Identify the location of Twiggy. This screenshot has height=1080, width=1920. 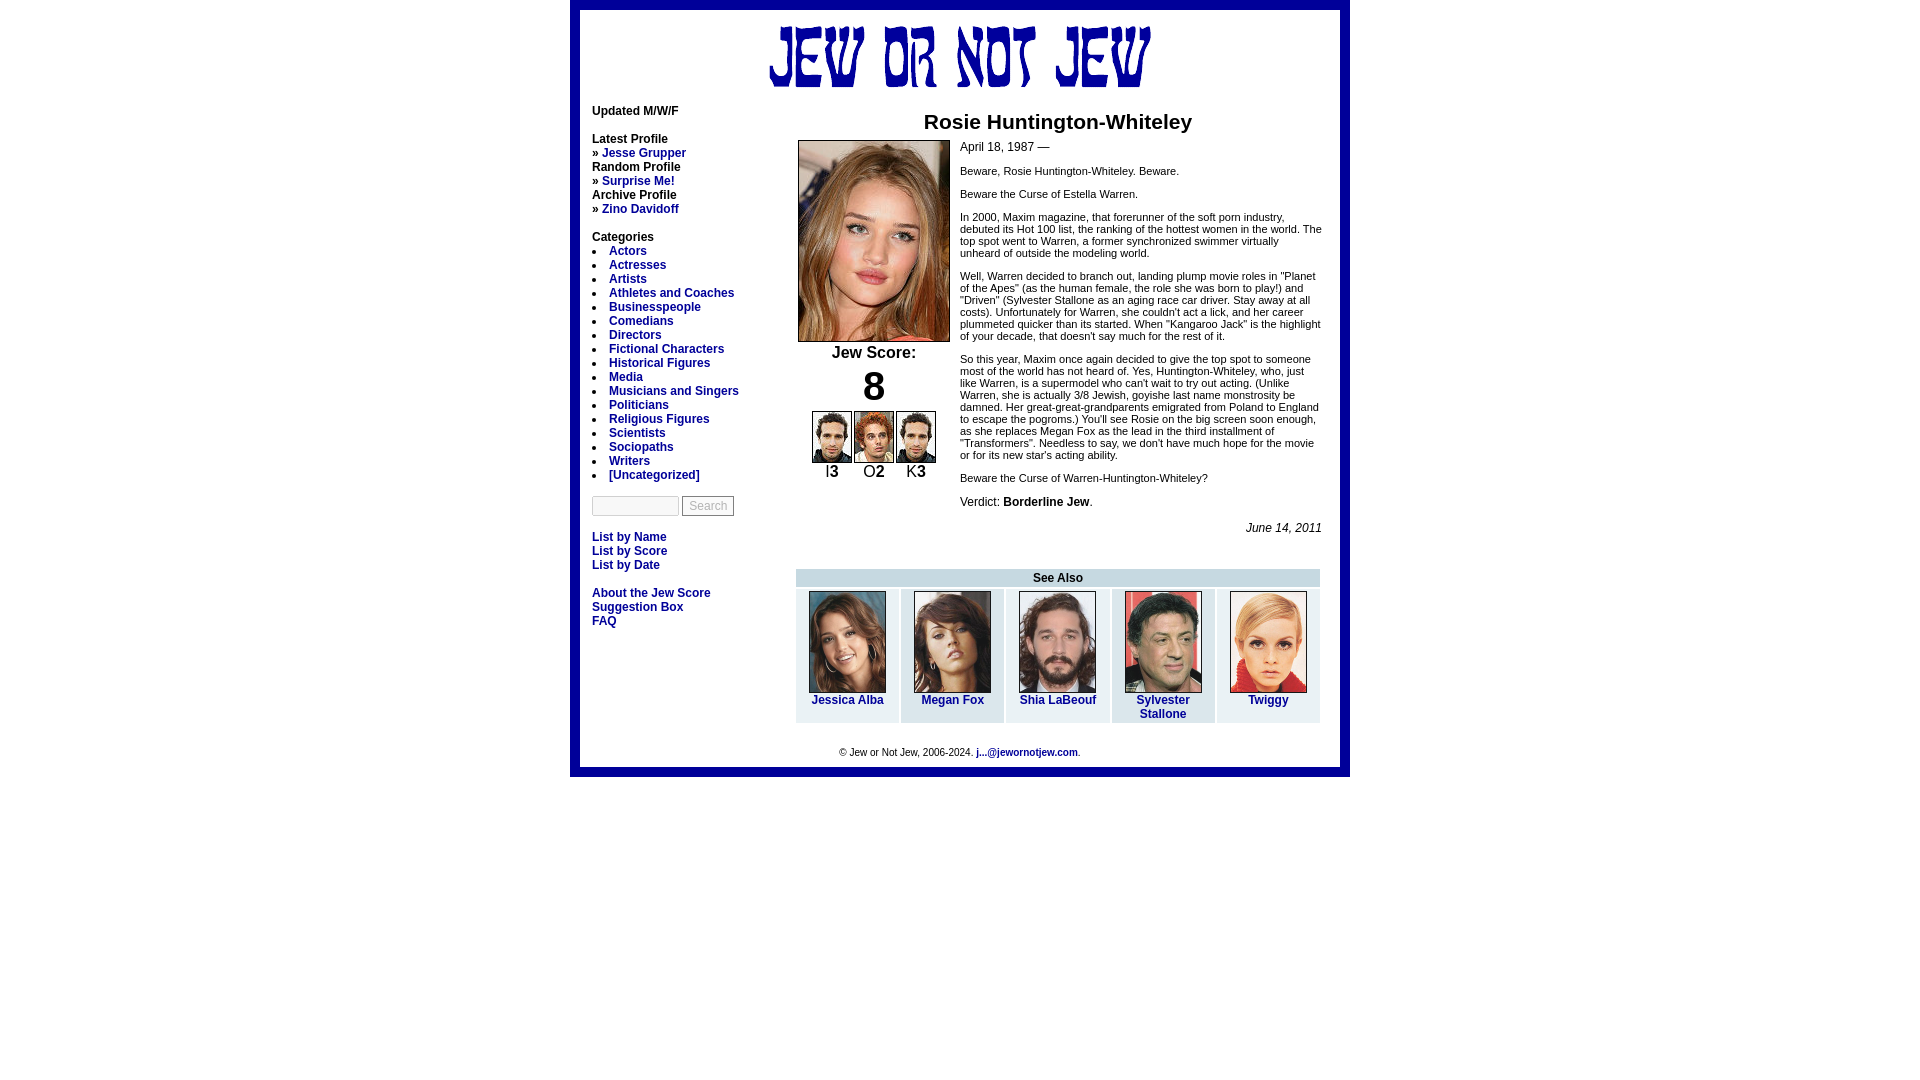
(1268, 694).